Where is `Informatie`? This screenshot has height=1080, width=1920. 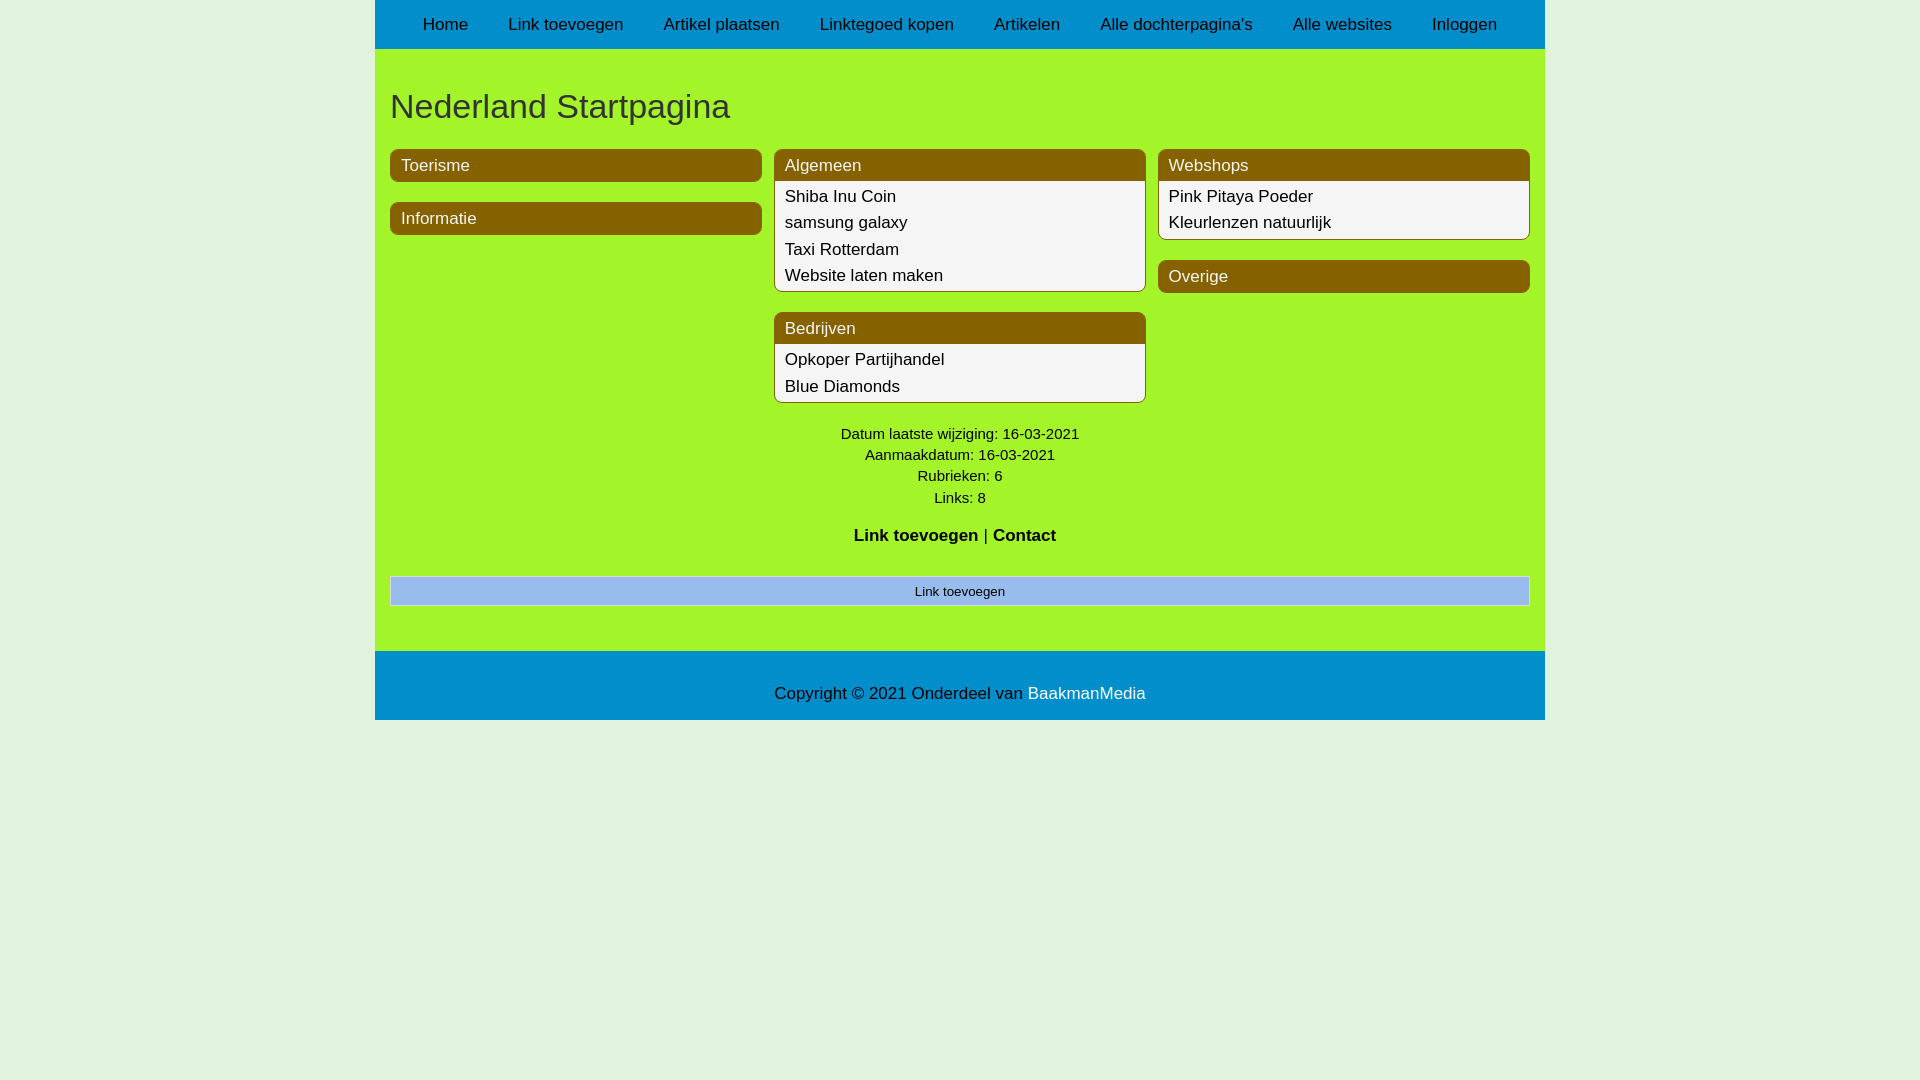 Informatie is located at coordinates (439, 218).